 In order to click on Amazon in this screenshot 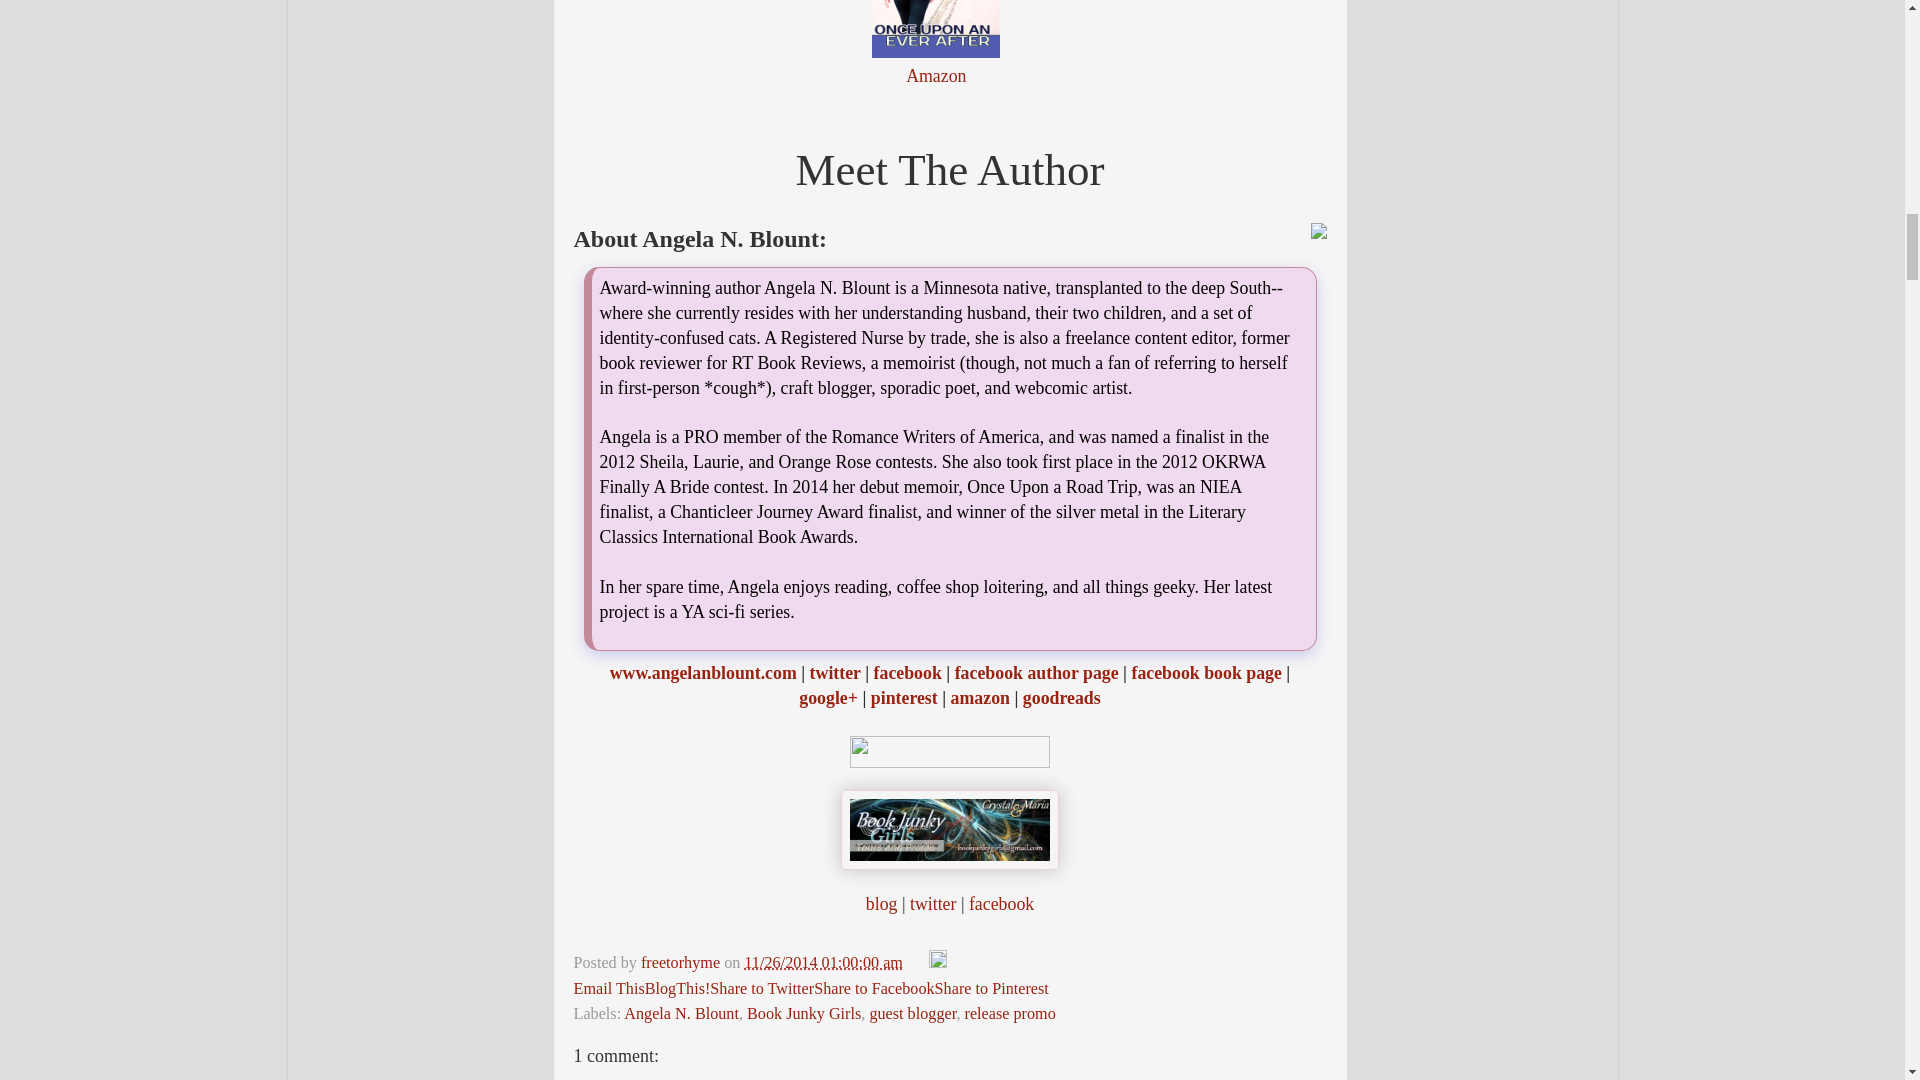, I will do `click(936, 76)`.